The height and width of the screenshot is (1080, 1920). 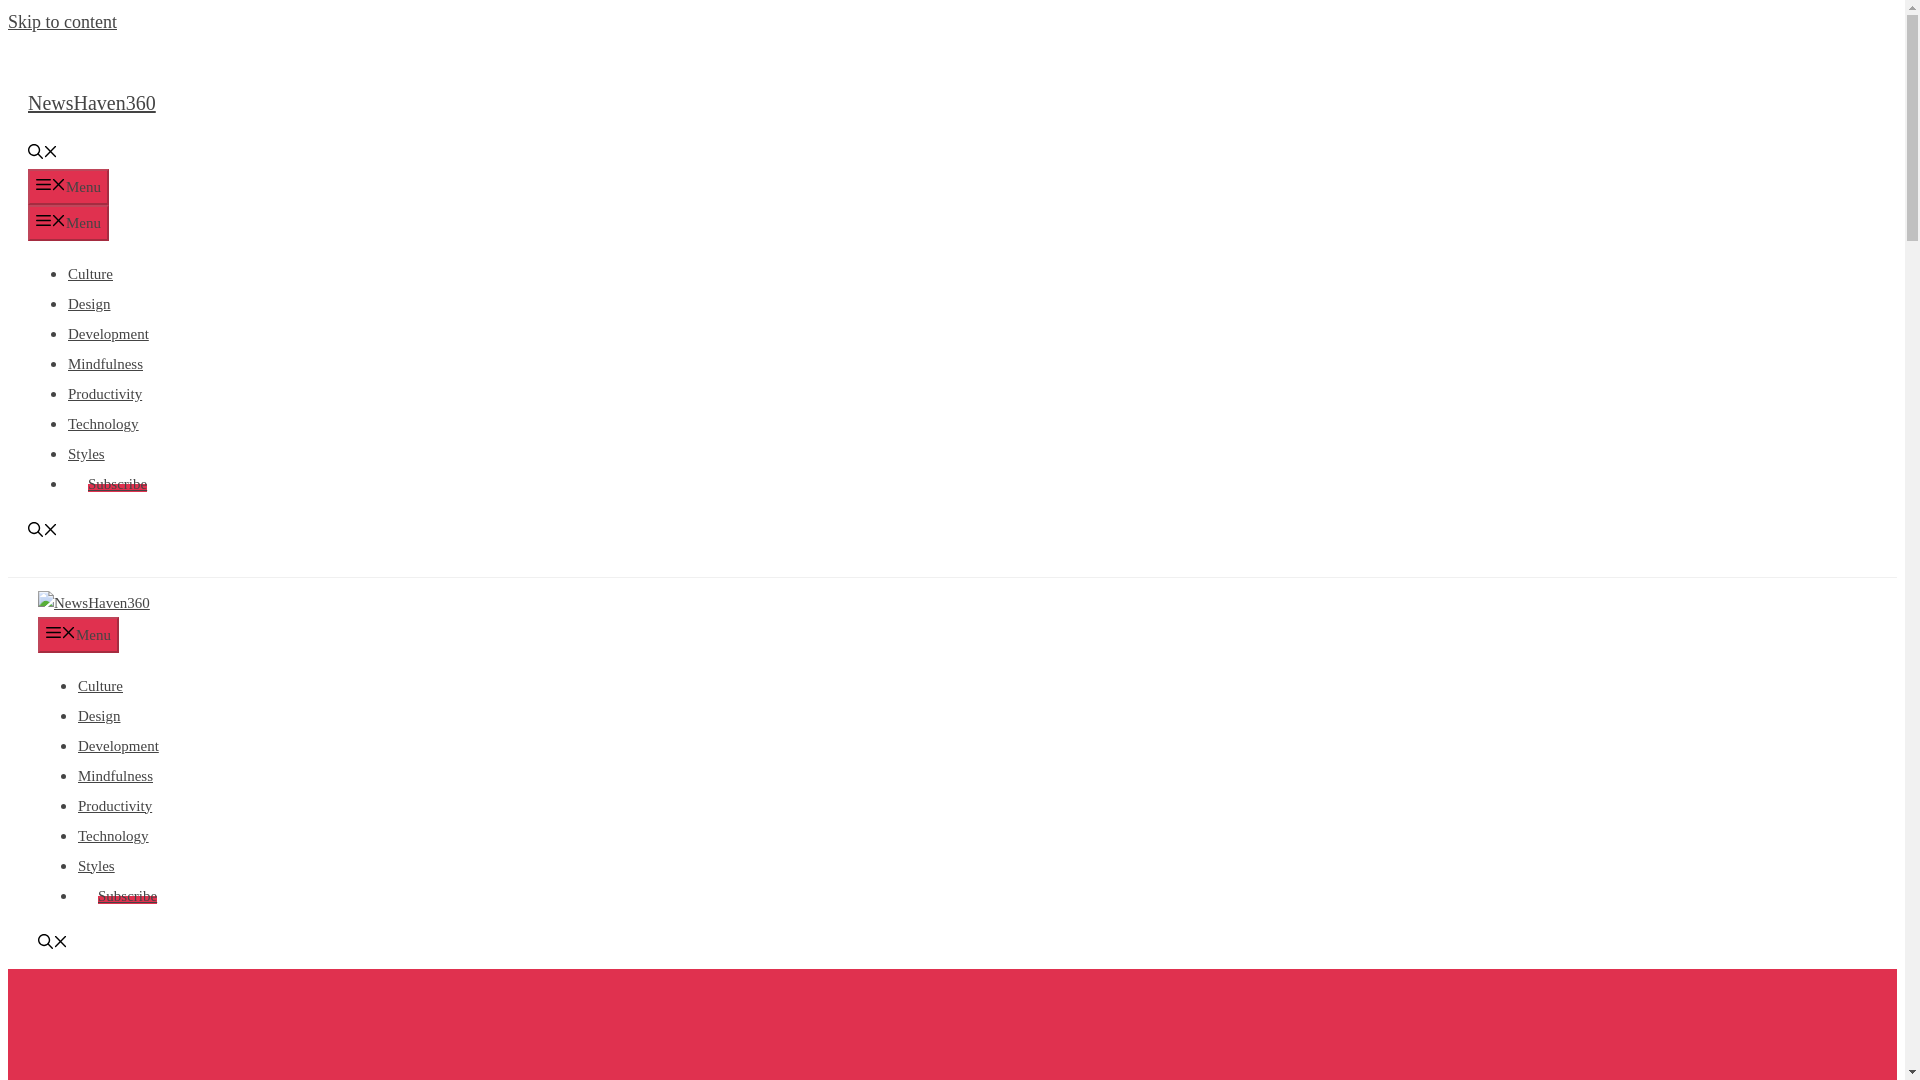 What do you see at coordinates (116, 776) in the screenshot?
I see `Mindfulness` at bounding box center [116, 776].